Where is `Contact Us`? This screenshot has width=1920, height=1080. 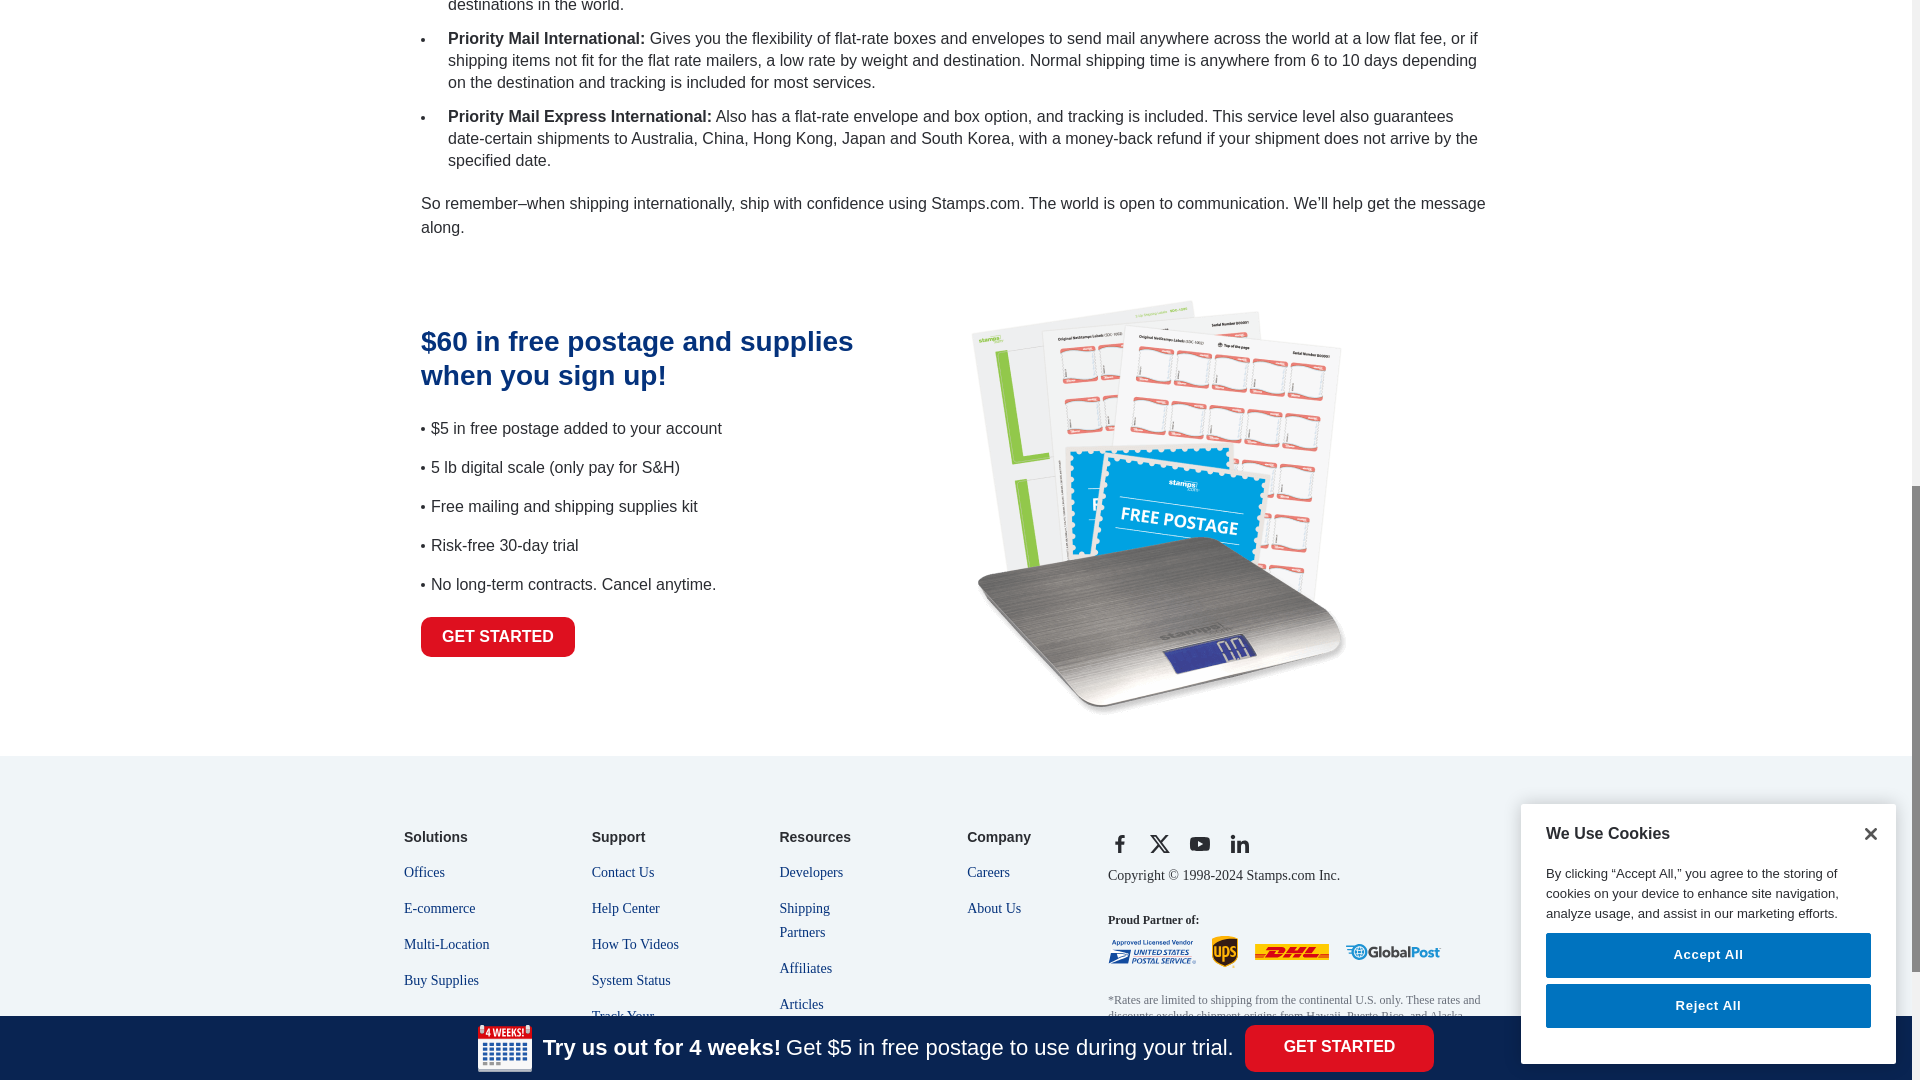
Contact Us is located at coordinates (638, 866).